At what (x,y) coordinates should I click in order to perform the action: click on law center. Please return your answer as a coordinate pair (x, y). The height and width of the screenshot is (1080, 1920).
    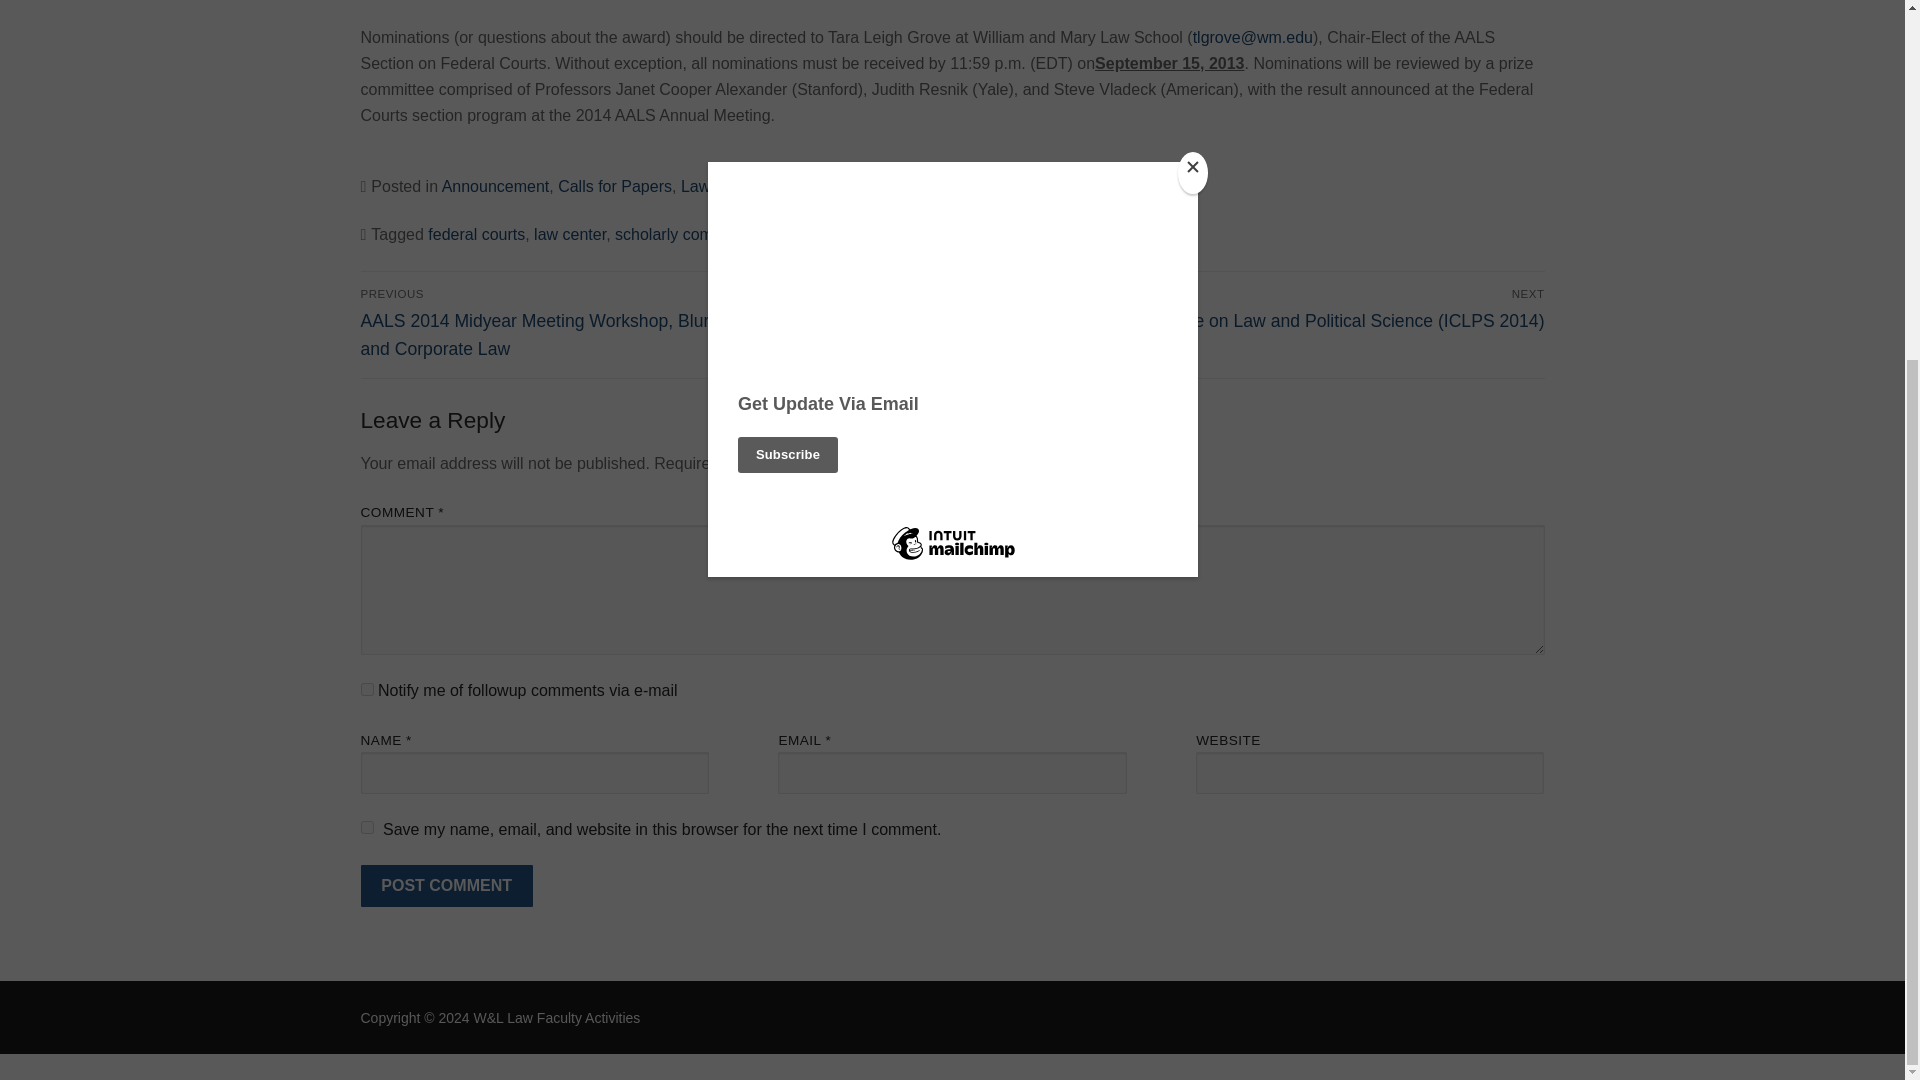
    Looking at the image, I should click on (570, 234).